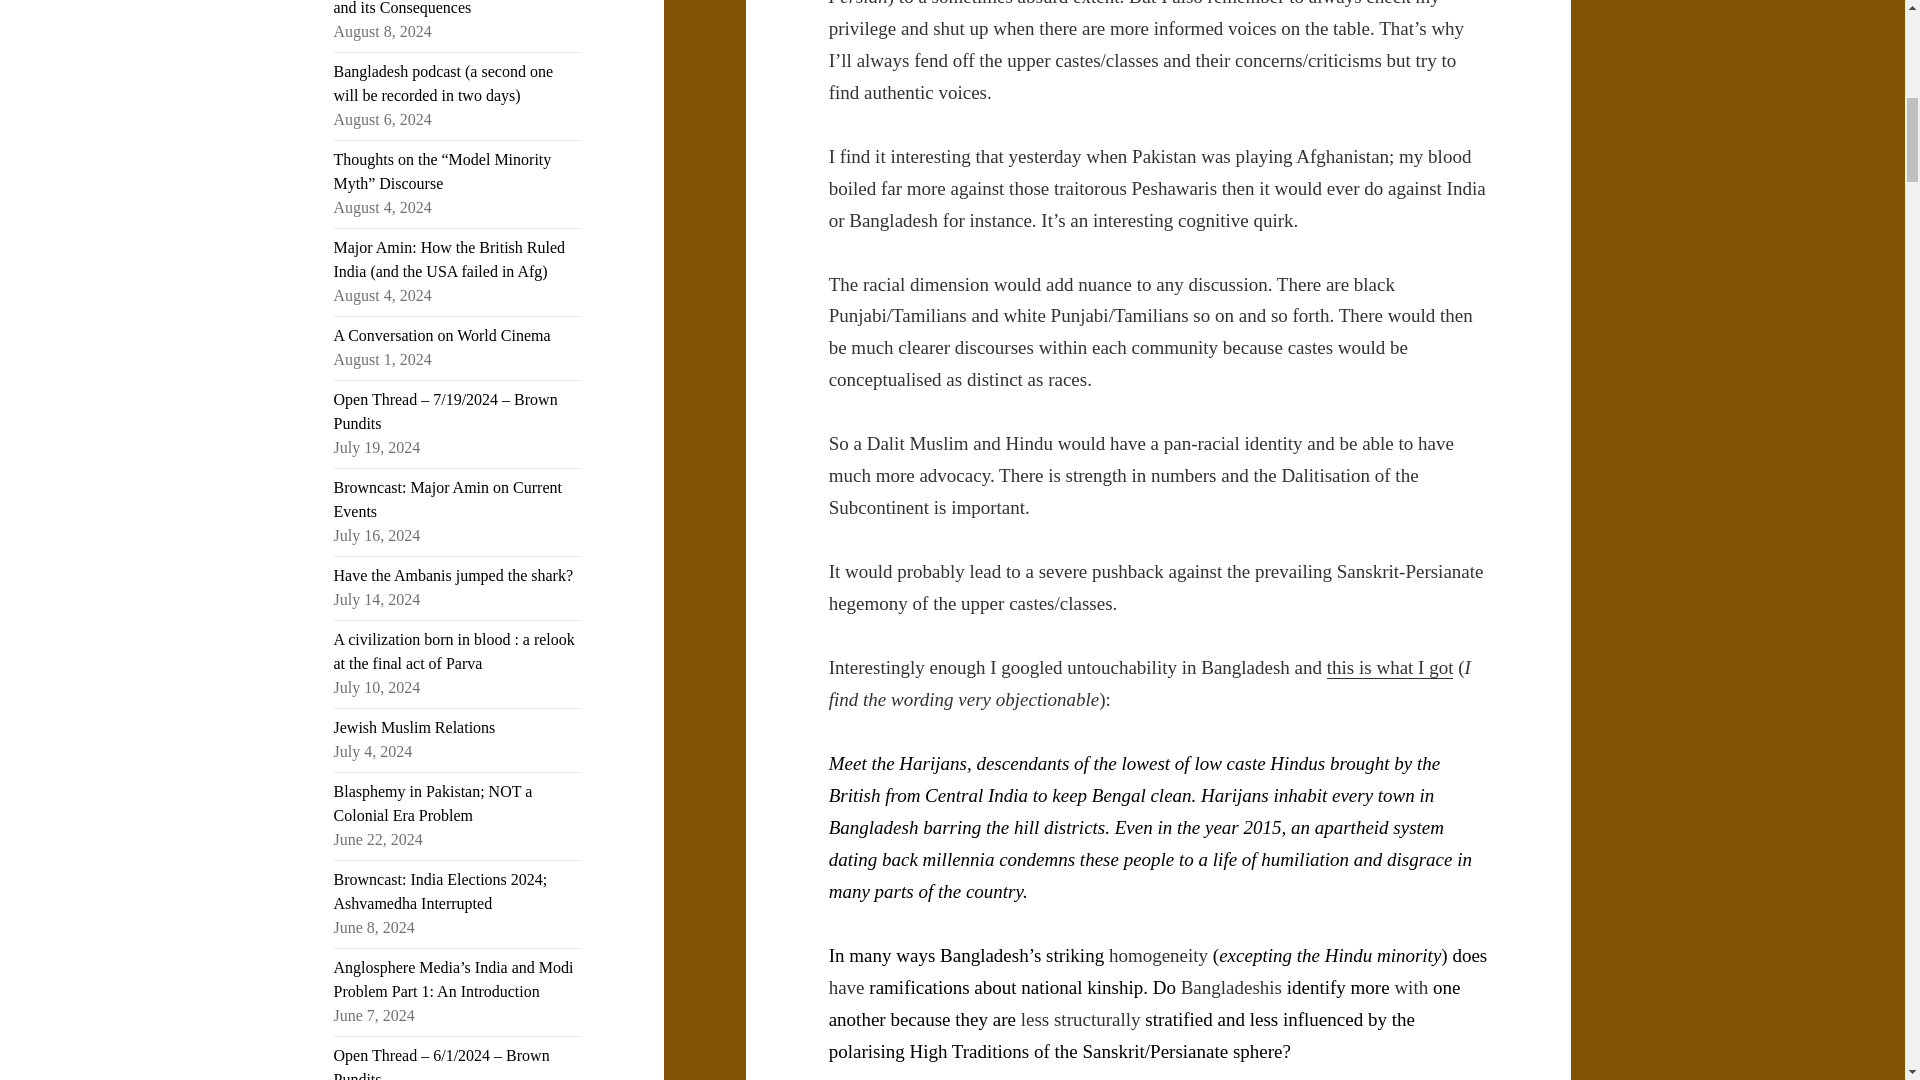  Describe the element at coordinates (454, 576) in the screenshot. I see `Have the Ambanis jumped the shark?` at that location.